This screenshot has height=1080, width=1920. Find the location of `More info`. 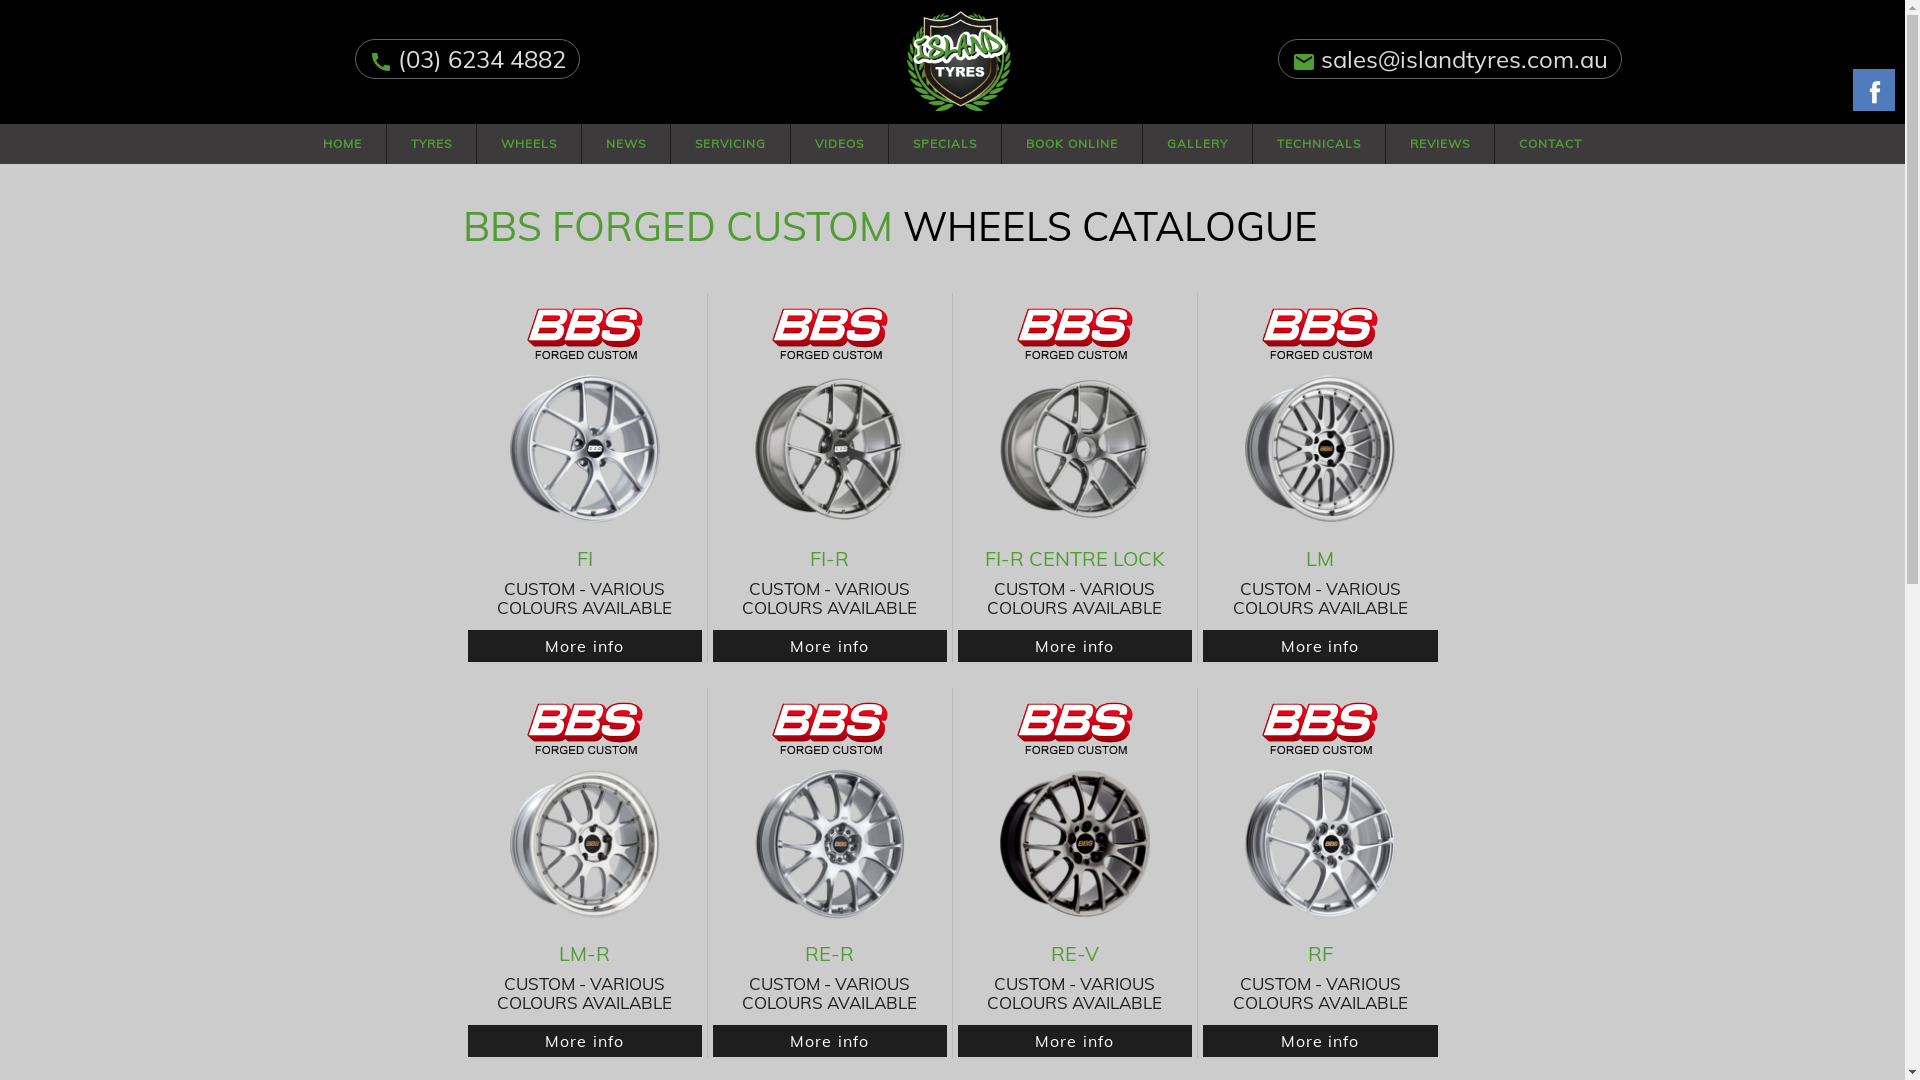

More info is located at coordinates (585, 646).